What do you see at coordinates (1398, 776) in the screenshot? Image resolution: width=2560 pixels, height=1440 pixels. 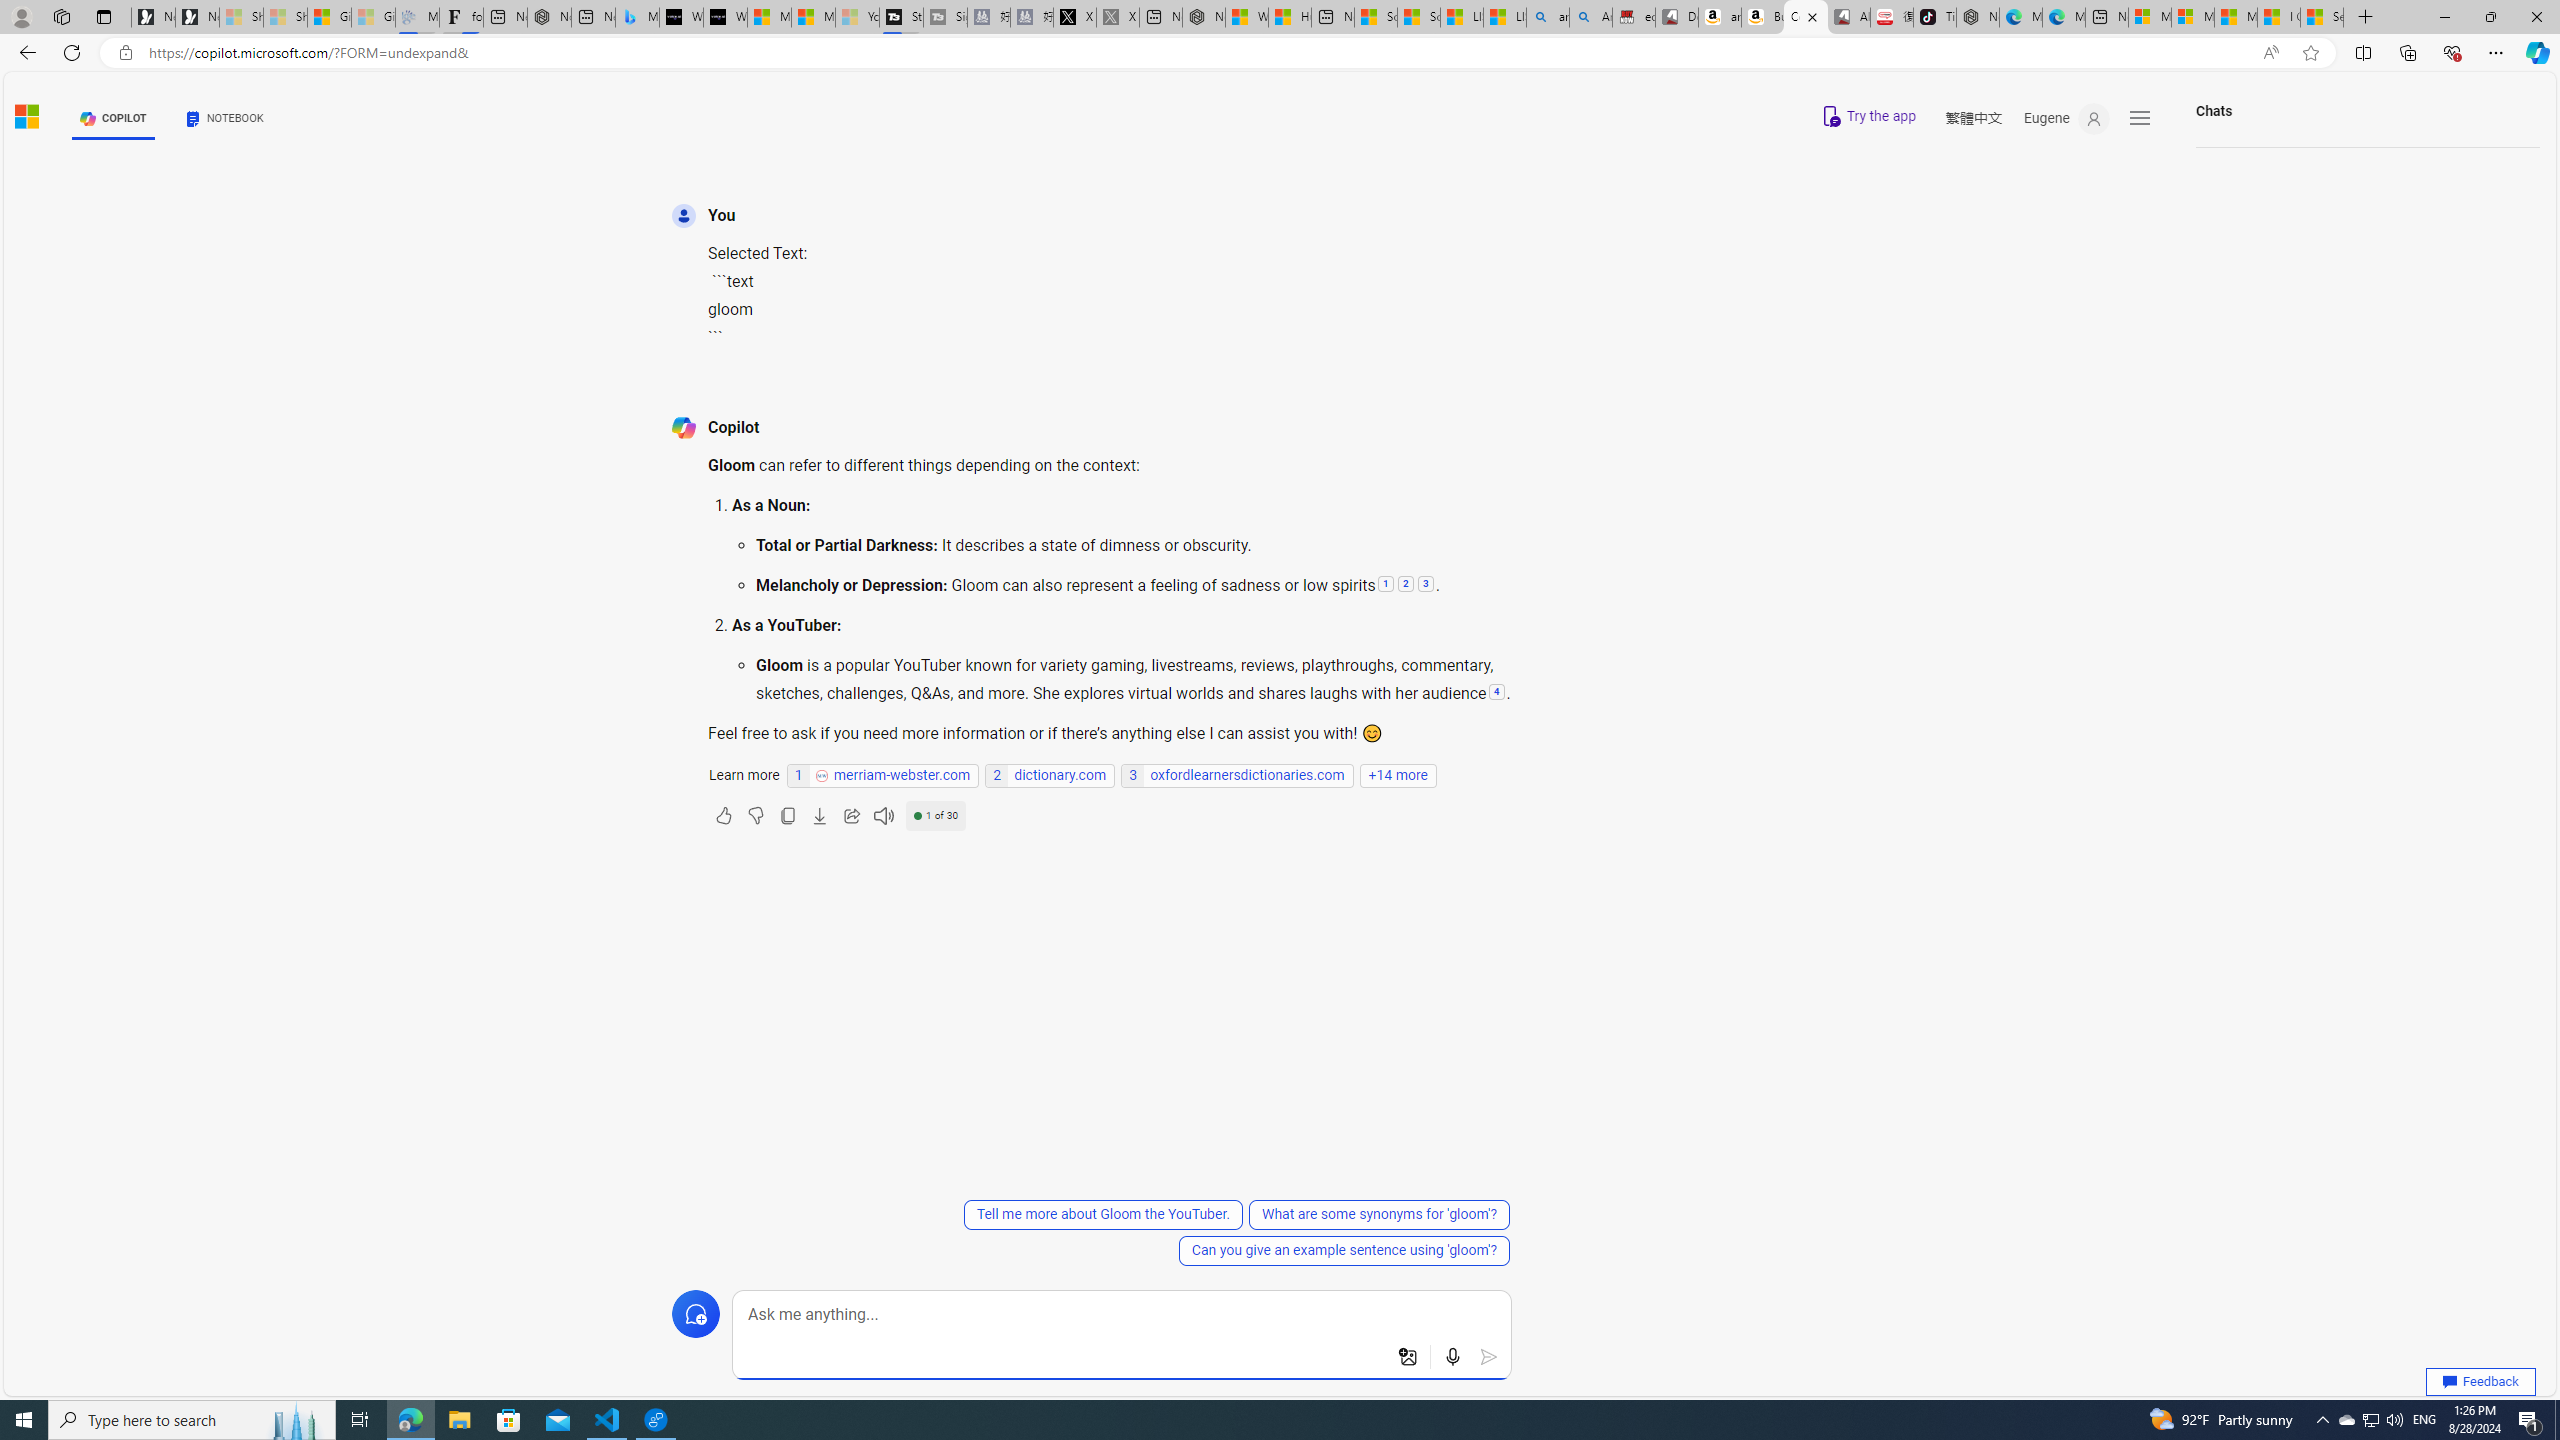 I see `+14 more` at bounding box center [1398, 776].